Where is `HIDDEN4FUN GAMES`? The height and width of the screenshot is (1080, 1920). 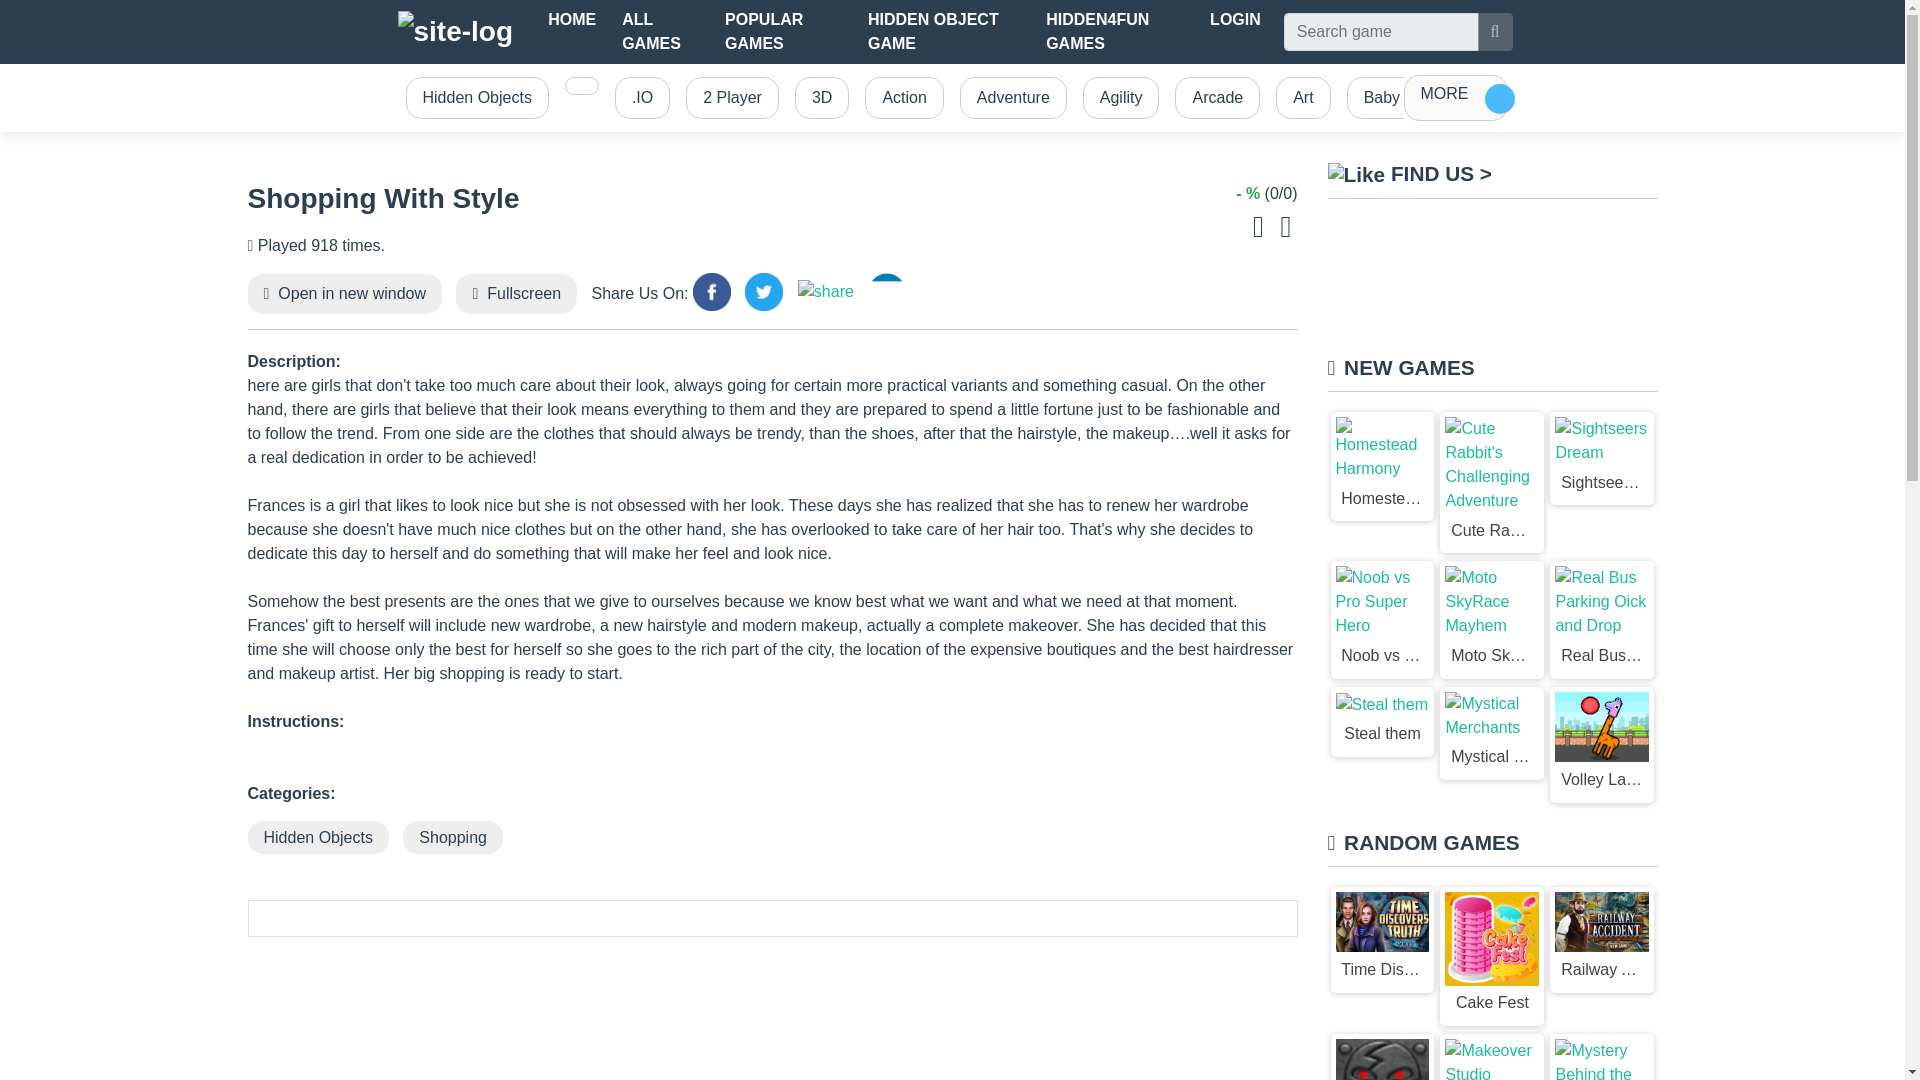
HIDDEN4FUN GAMES is located at coordinates (1115, 32).